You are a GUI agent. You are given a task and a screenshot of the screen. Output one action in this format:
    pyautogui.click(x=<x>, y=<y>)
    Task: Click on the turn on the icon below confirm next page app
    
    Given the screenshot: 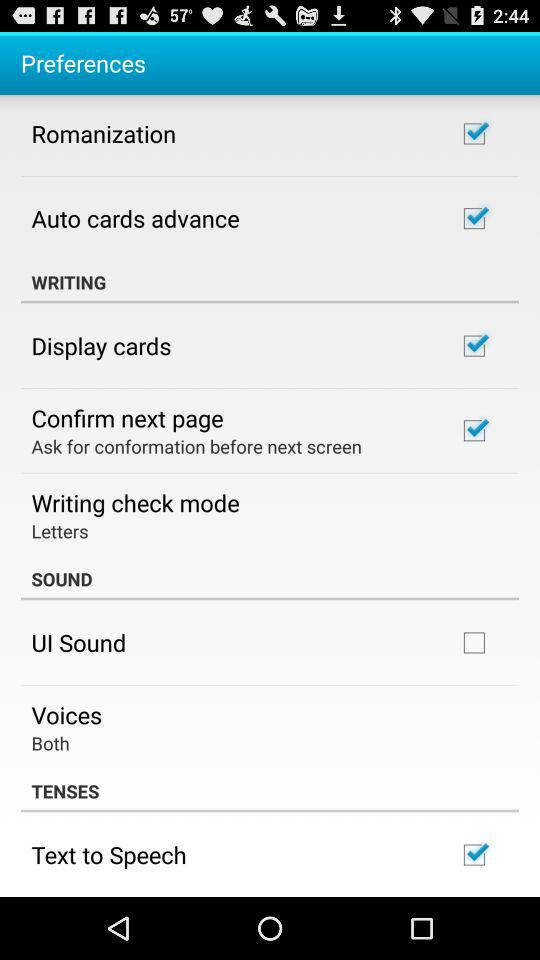 What is the action you would take?
    pyautogui.click(x=196, y=446)
    